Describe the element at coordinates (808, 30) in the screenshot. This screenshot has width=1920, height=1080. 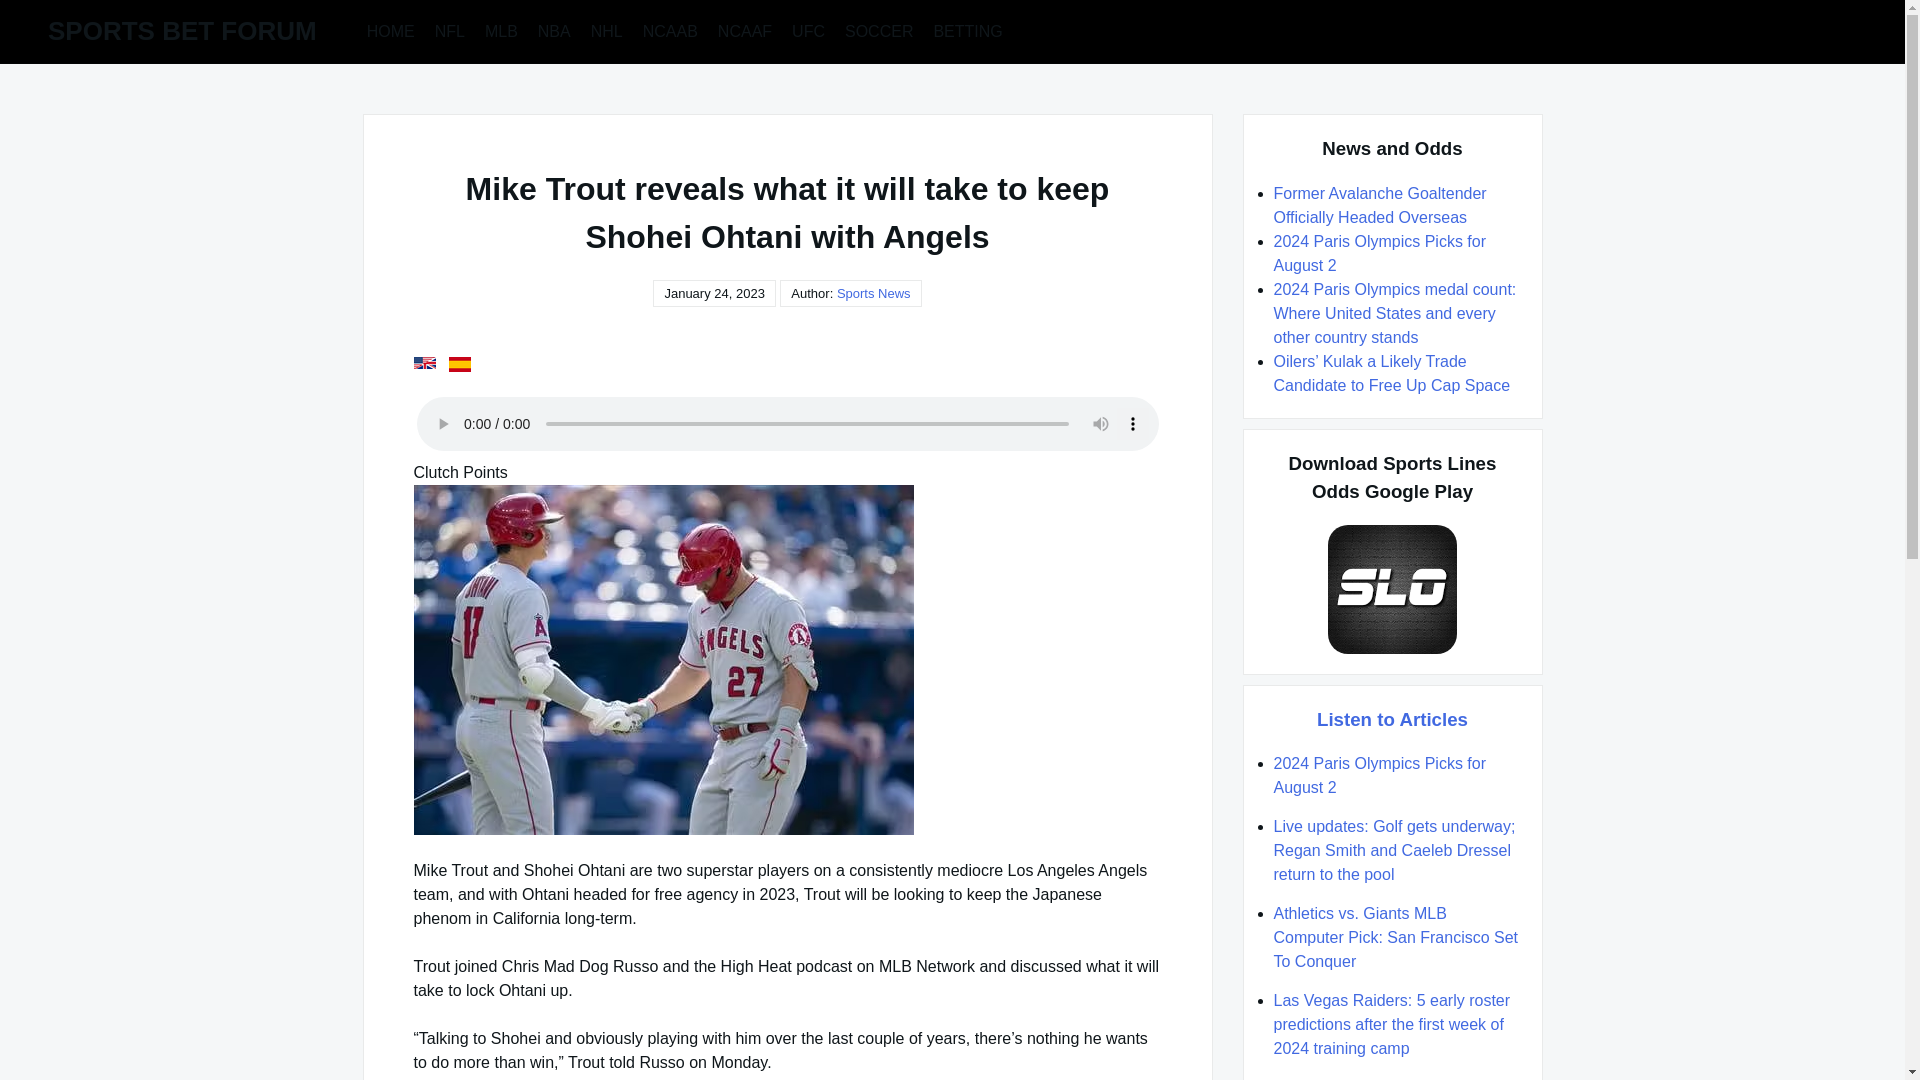
I see `UFC` at that location.